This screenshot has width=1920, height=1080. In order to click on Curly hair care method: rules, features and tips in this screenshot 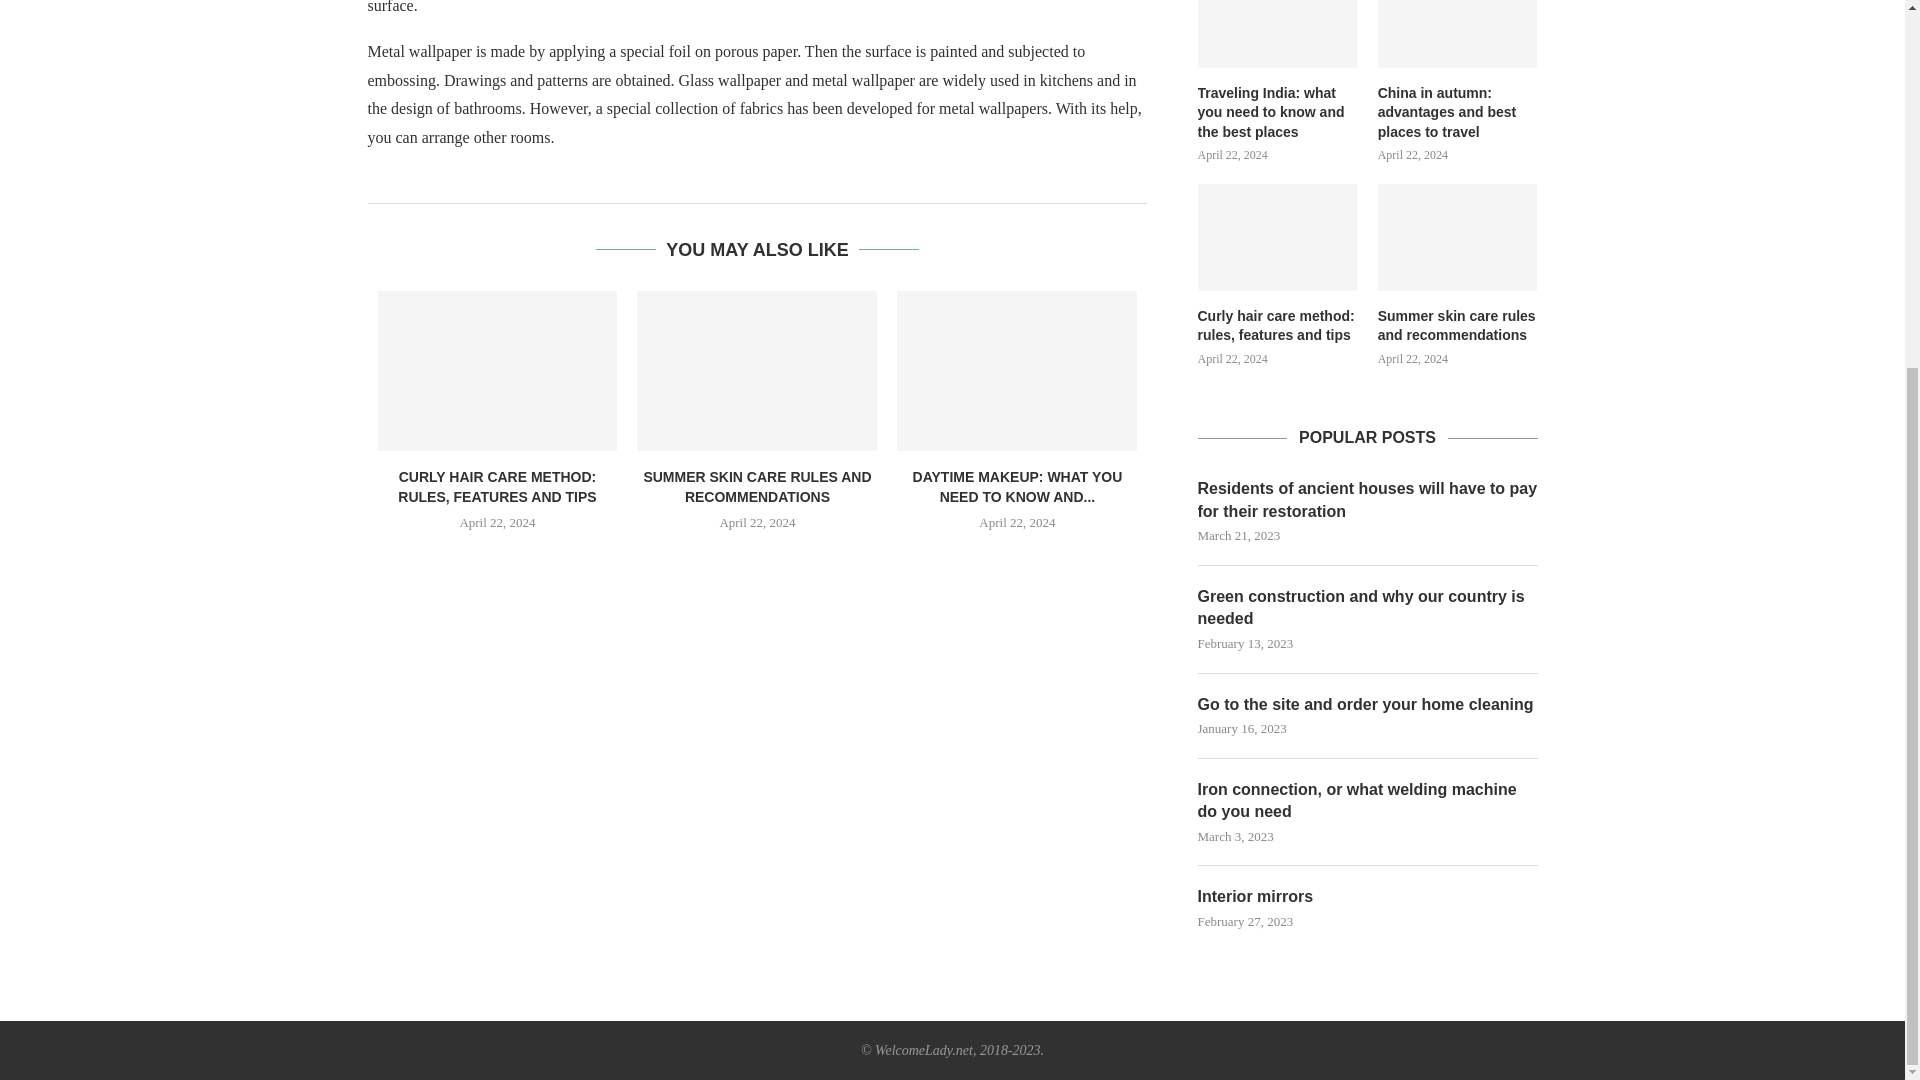, I will do `click(1278, 236)`.